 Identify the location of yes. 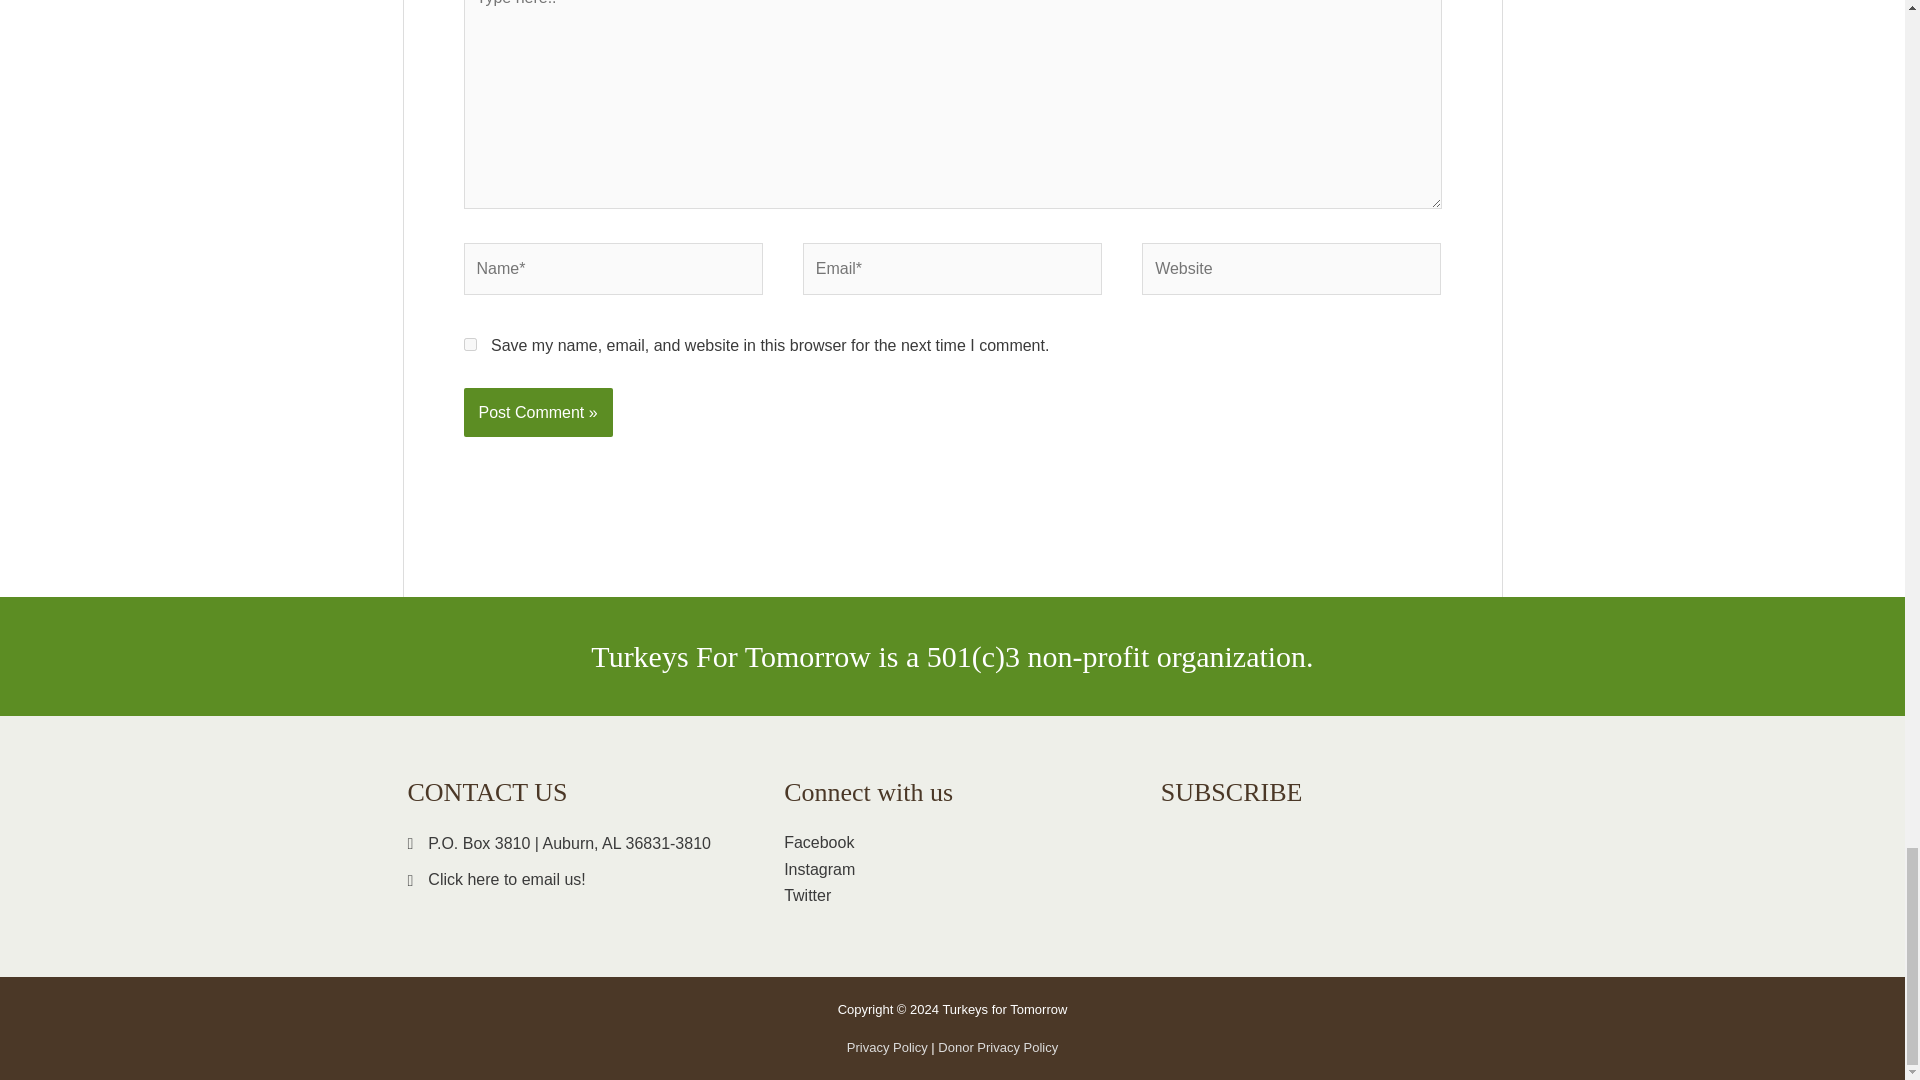
(470, 344).